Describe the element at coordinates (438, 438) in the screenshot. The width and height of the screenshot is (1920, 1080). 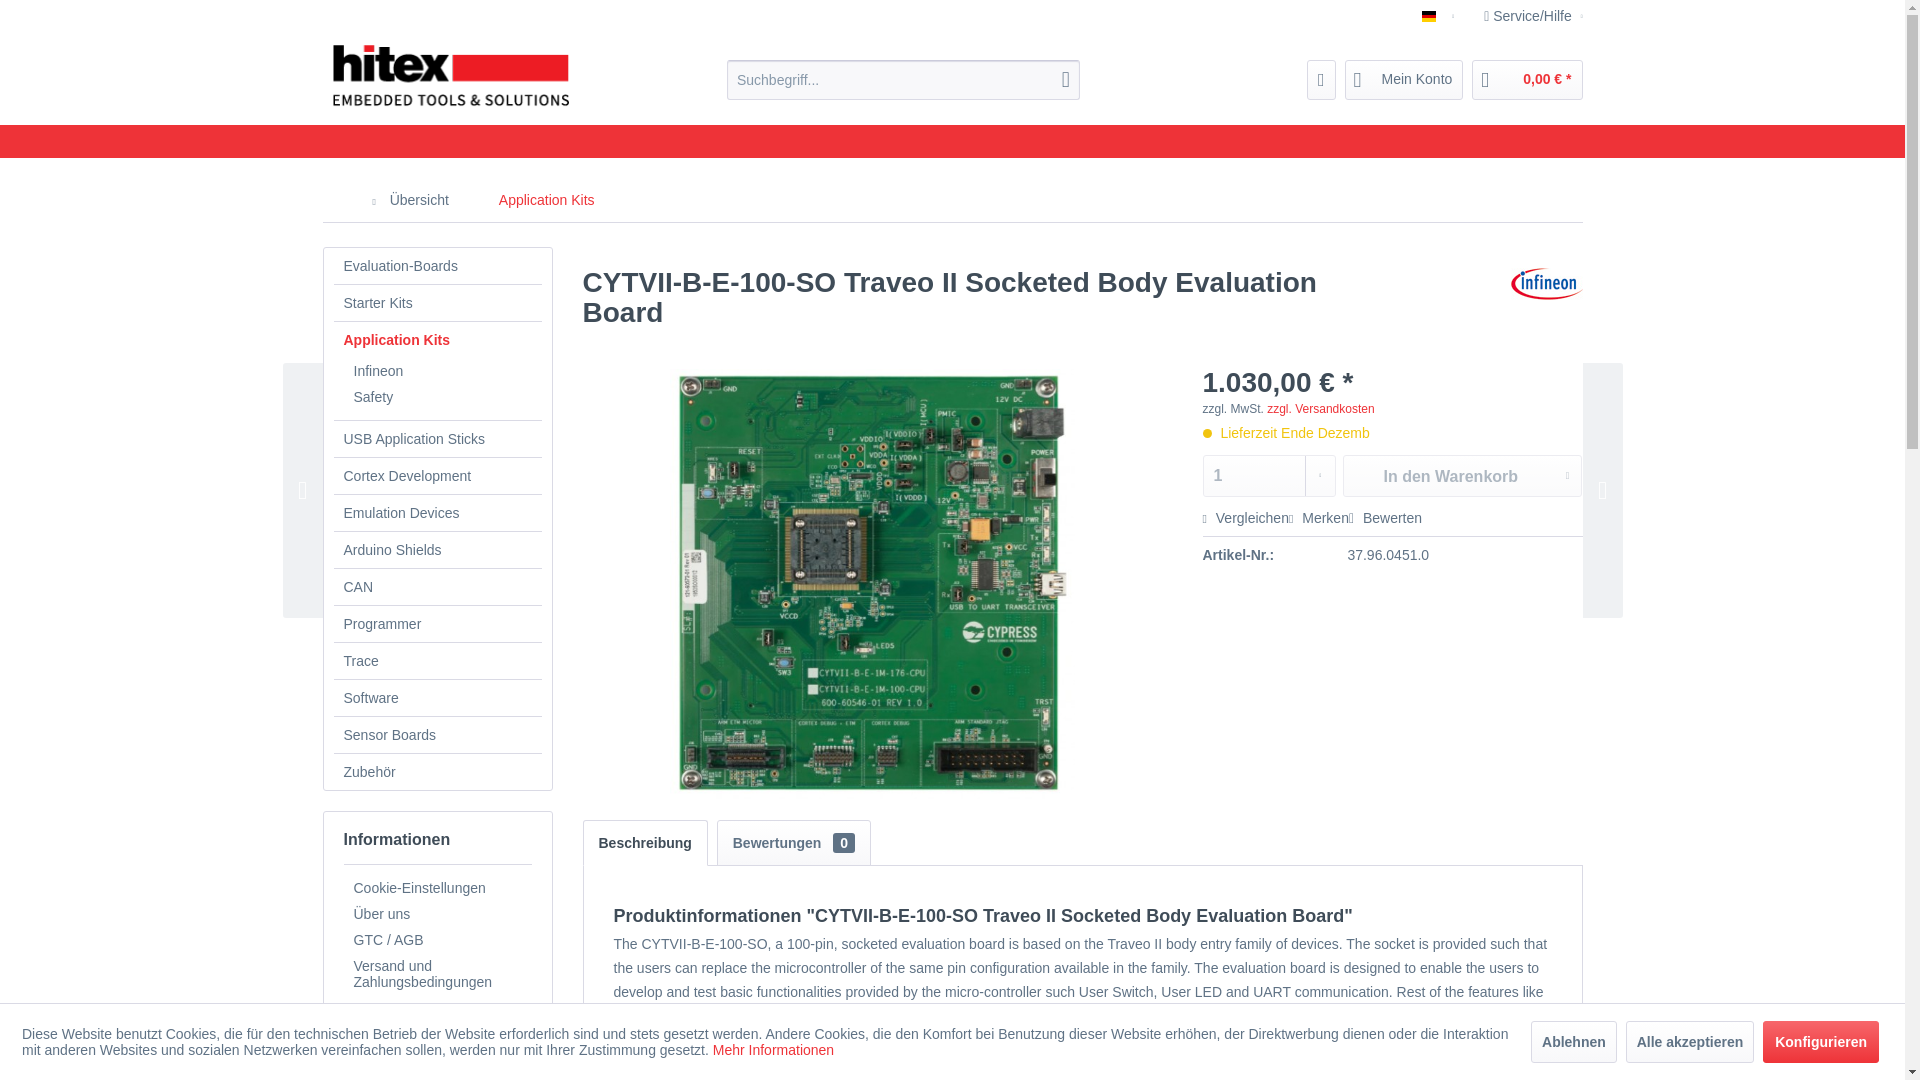
I see `USB Application Sticks` at that location.